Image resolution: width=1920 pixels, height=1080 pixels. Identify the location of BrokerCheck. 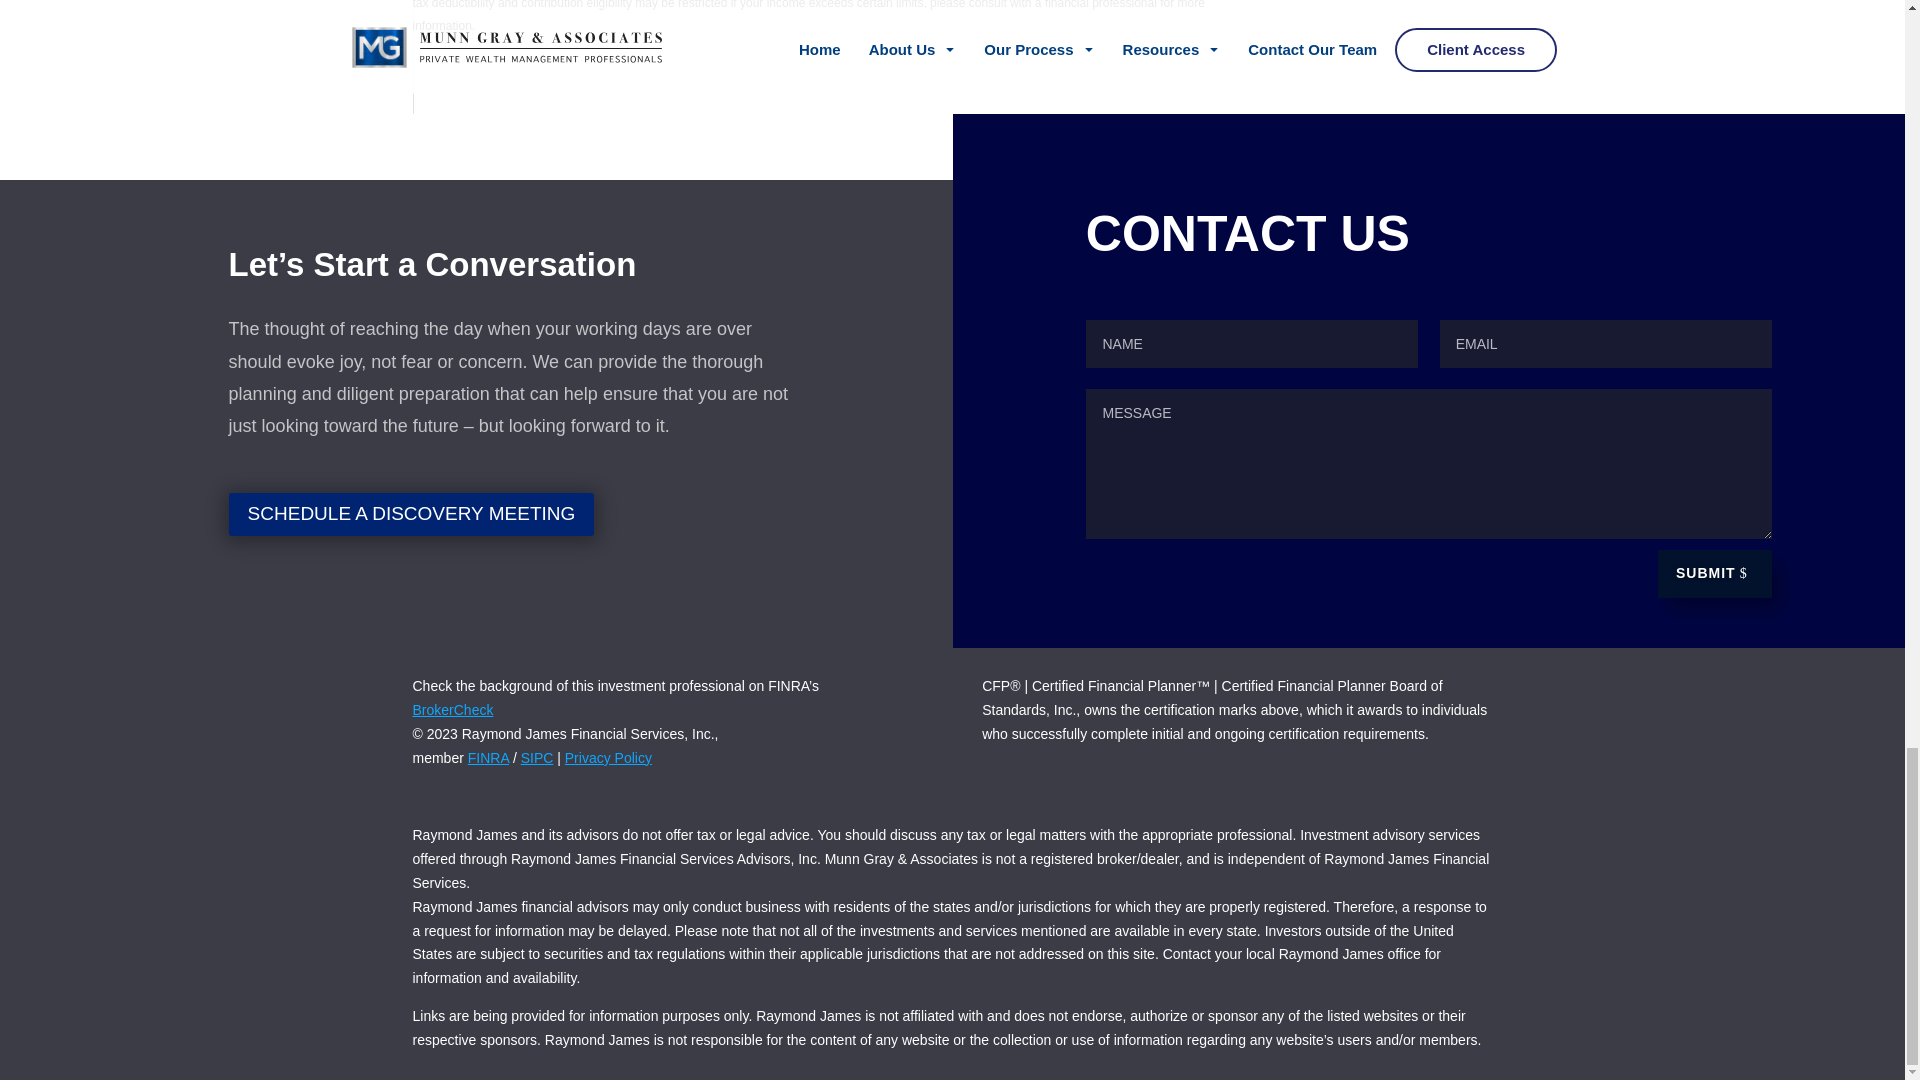
(452, 710).